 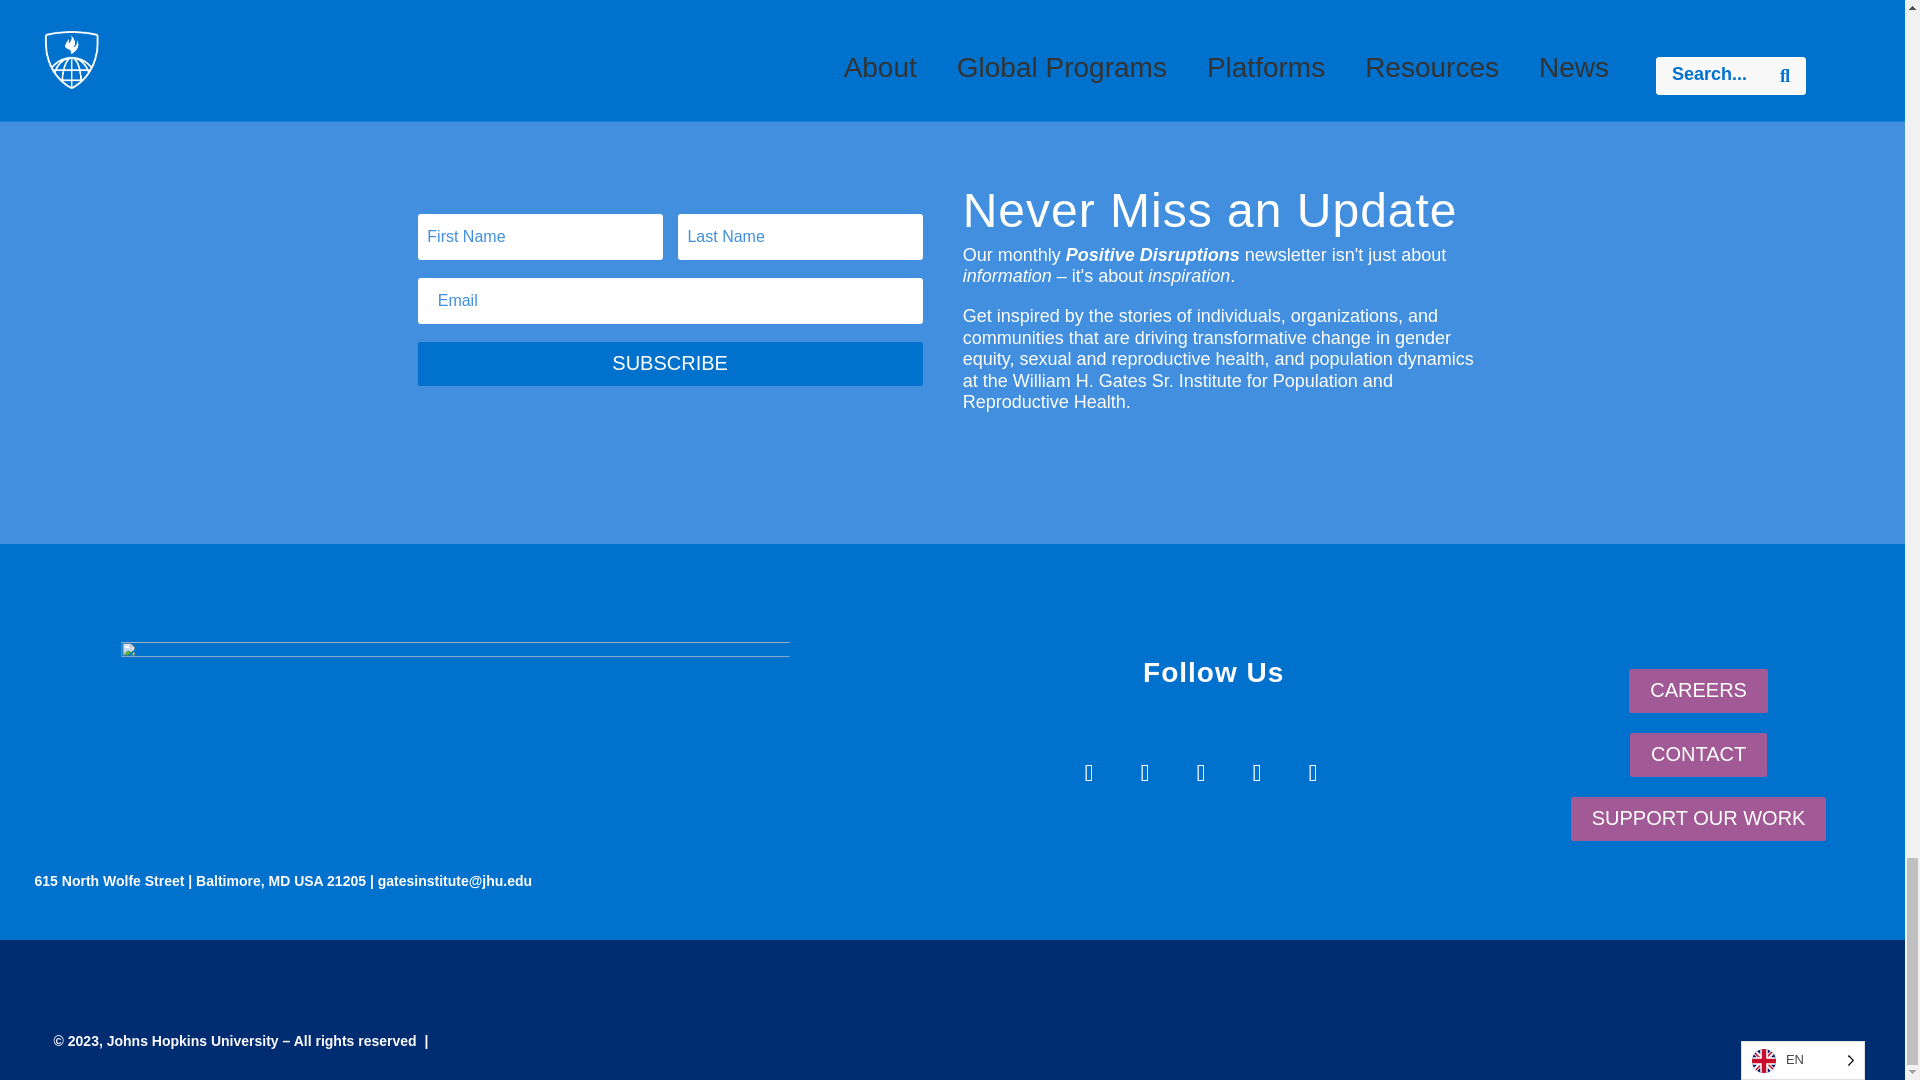 What do you see at coordinates (1256, 773) in the screenshot?
I see `Follow on Youtube` at bounding box center [1256, 773].